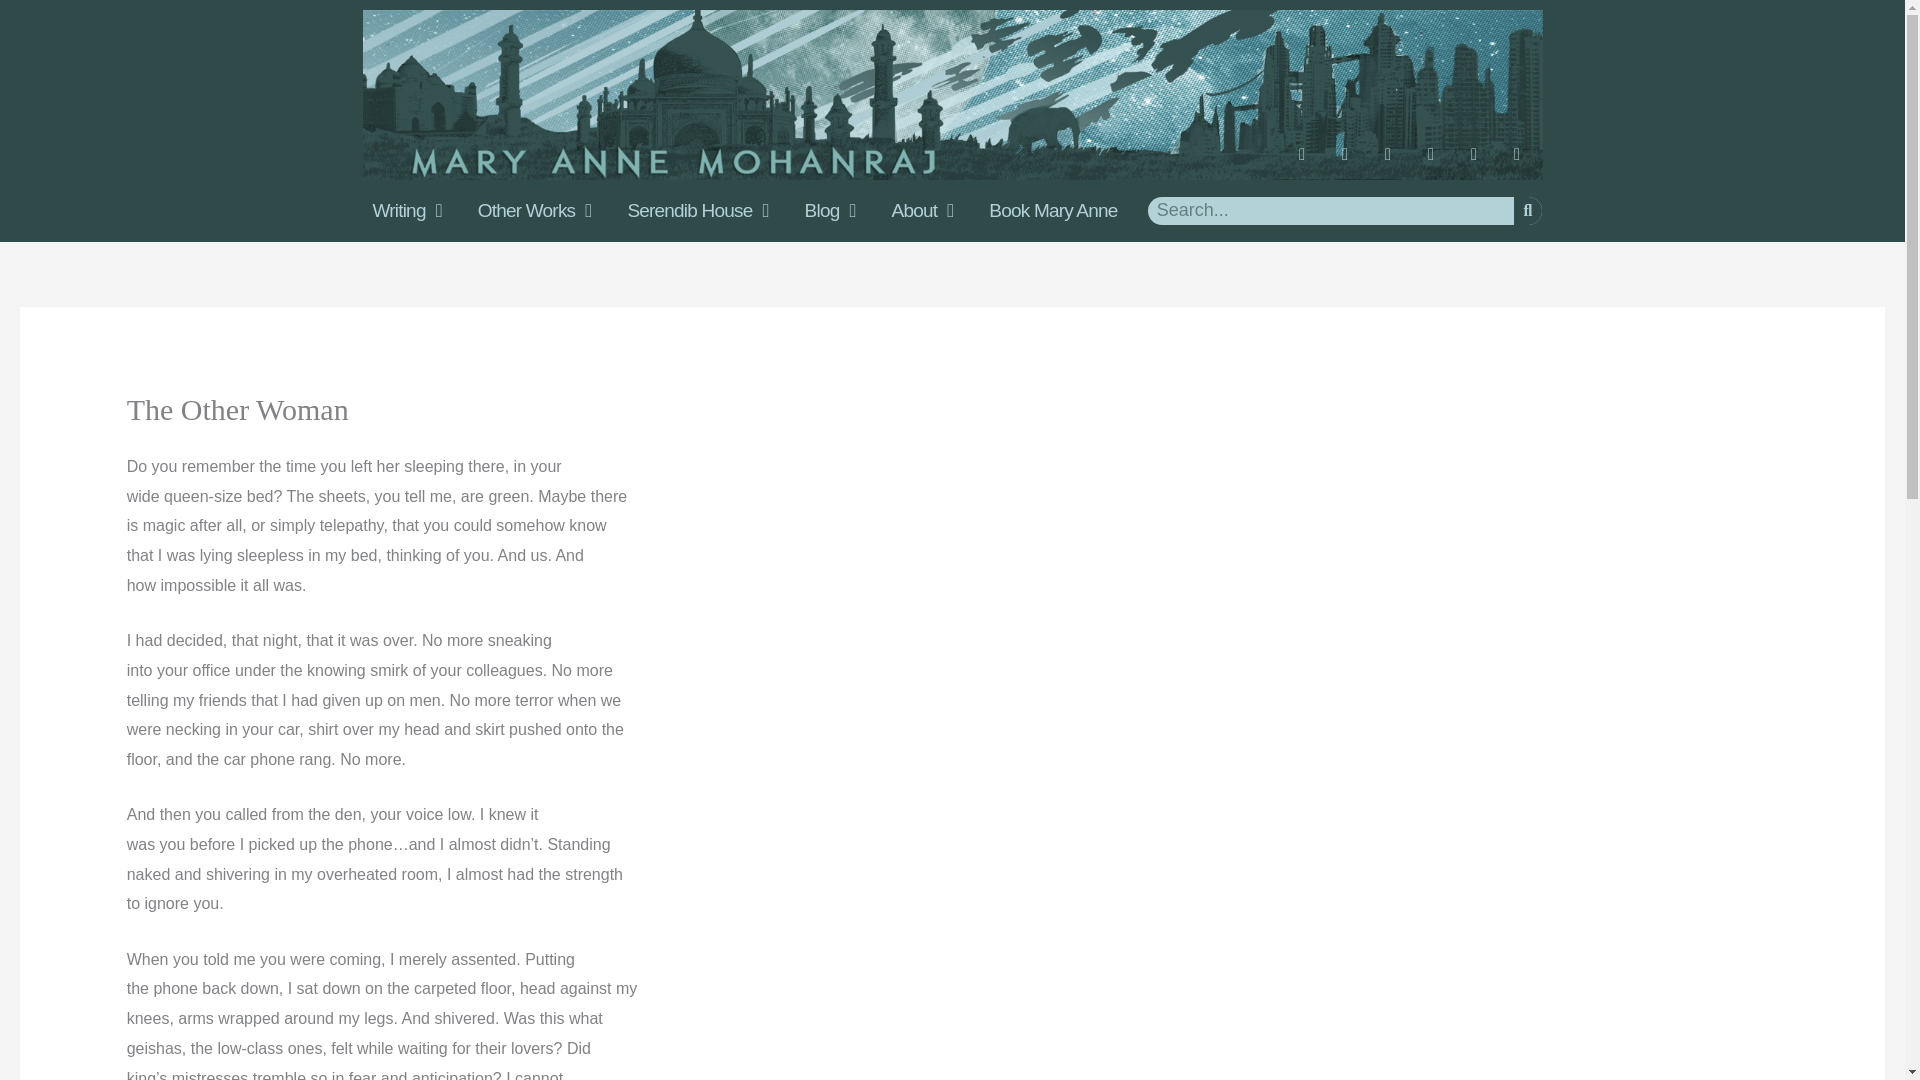 The height and width of the screenshot is (1080, 1920). Describe the element at coordinates (535, 210) in the screenshot. I see `Other Works` at that location.